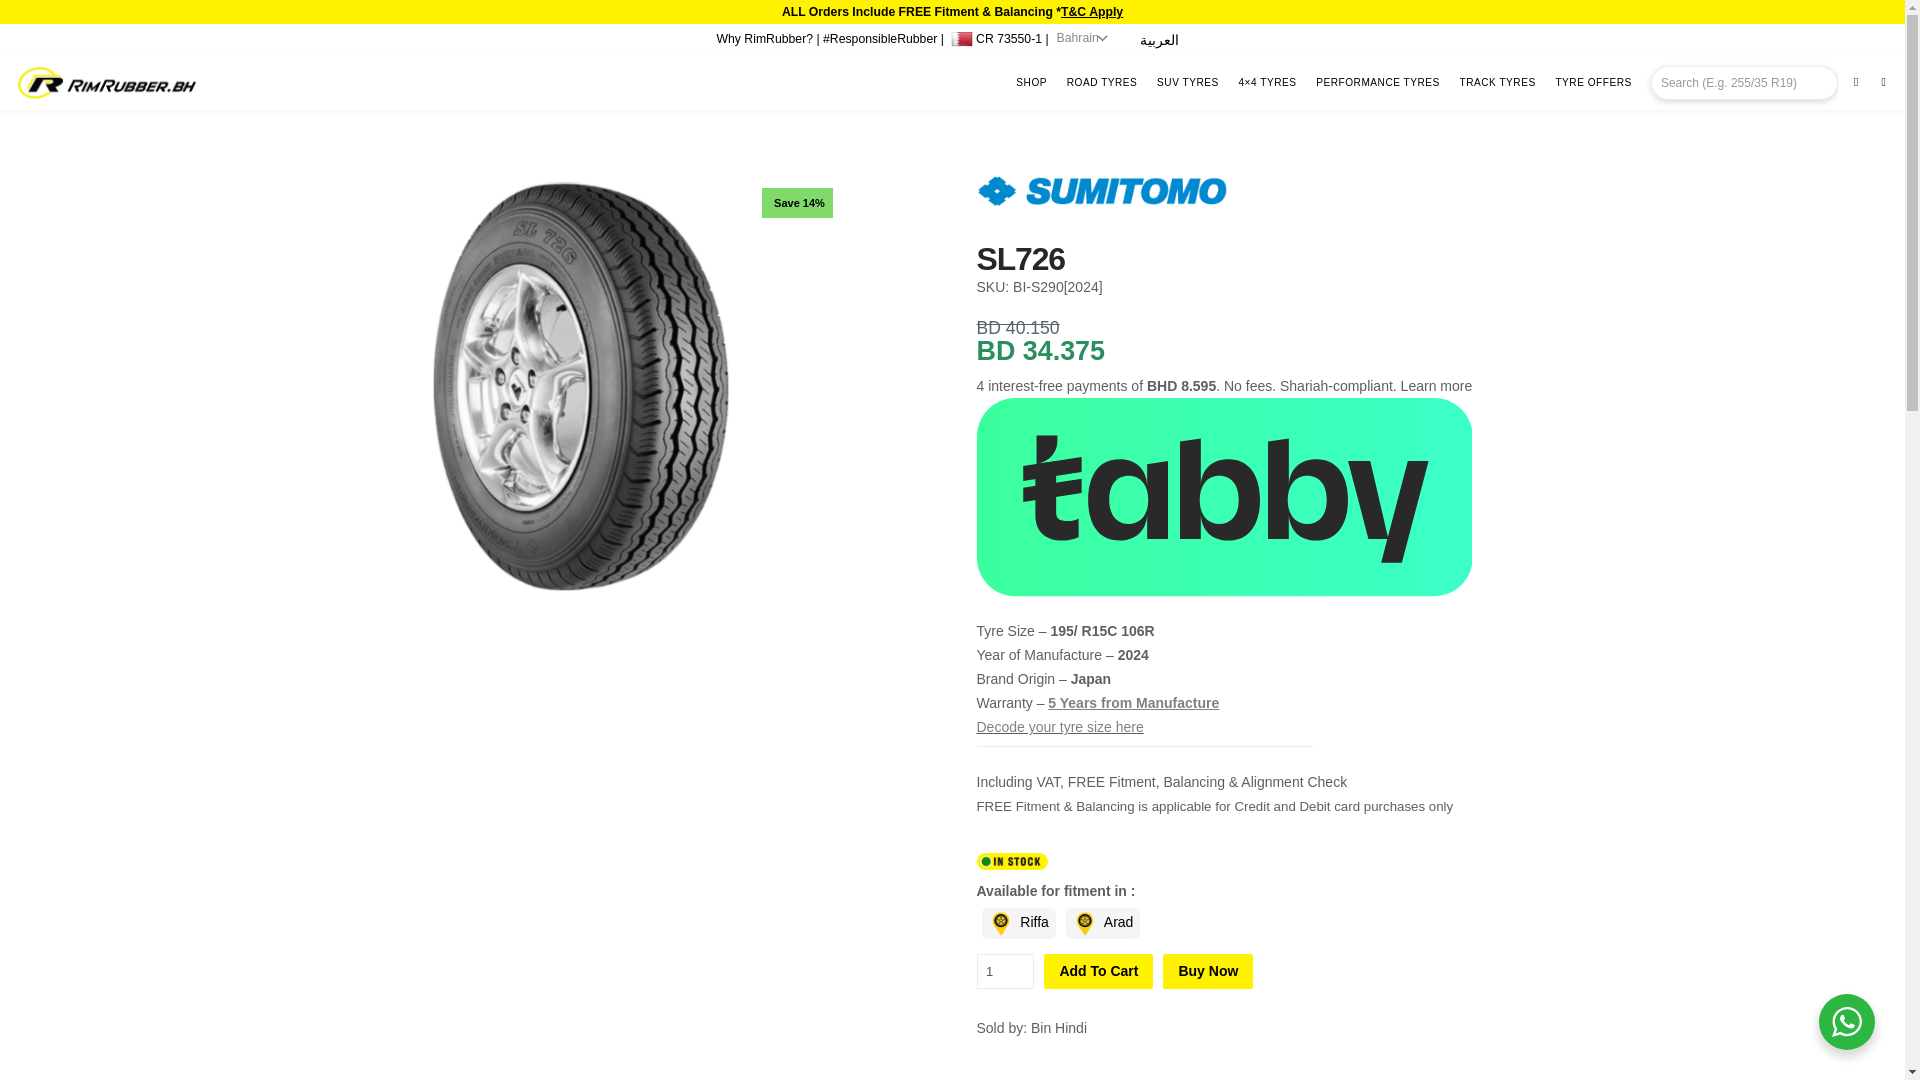  I want to click on Language switcher : Arabic, so click(1159, 40).